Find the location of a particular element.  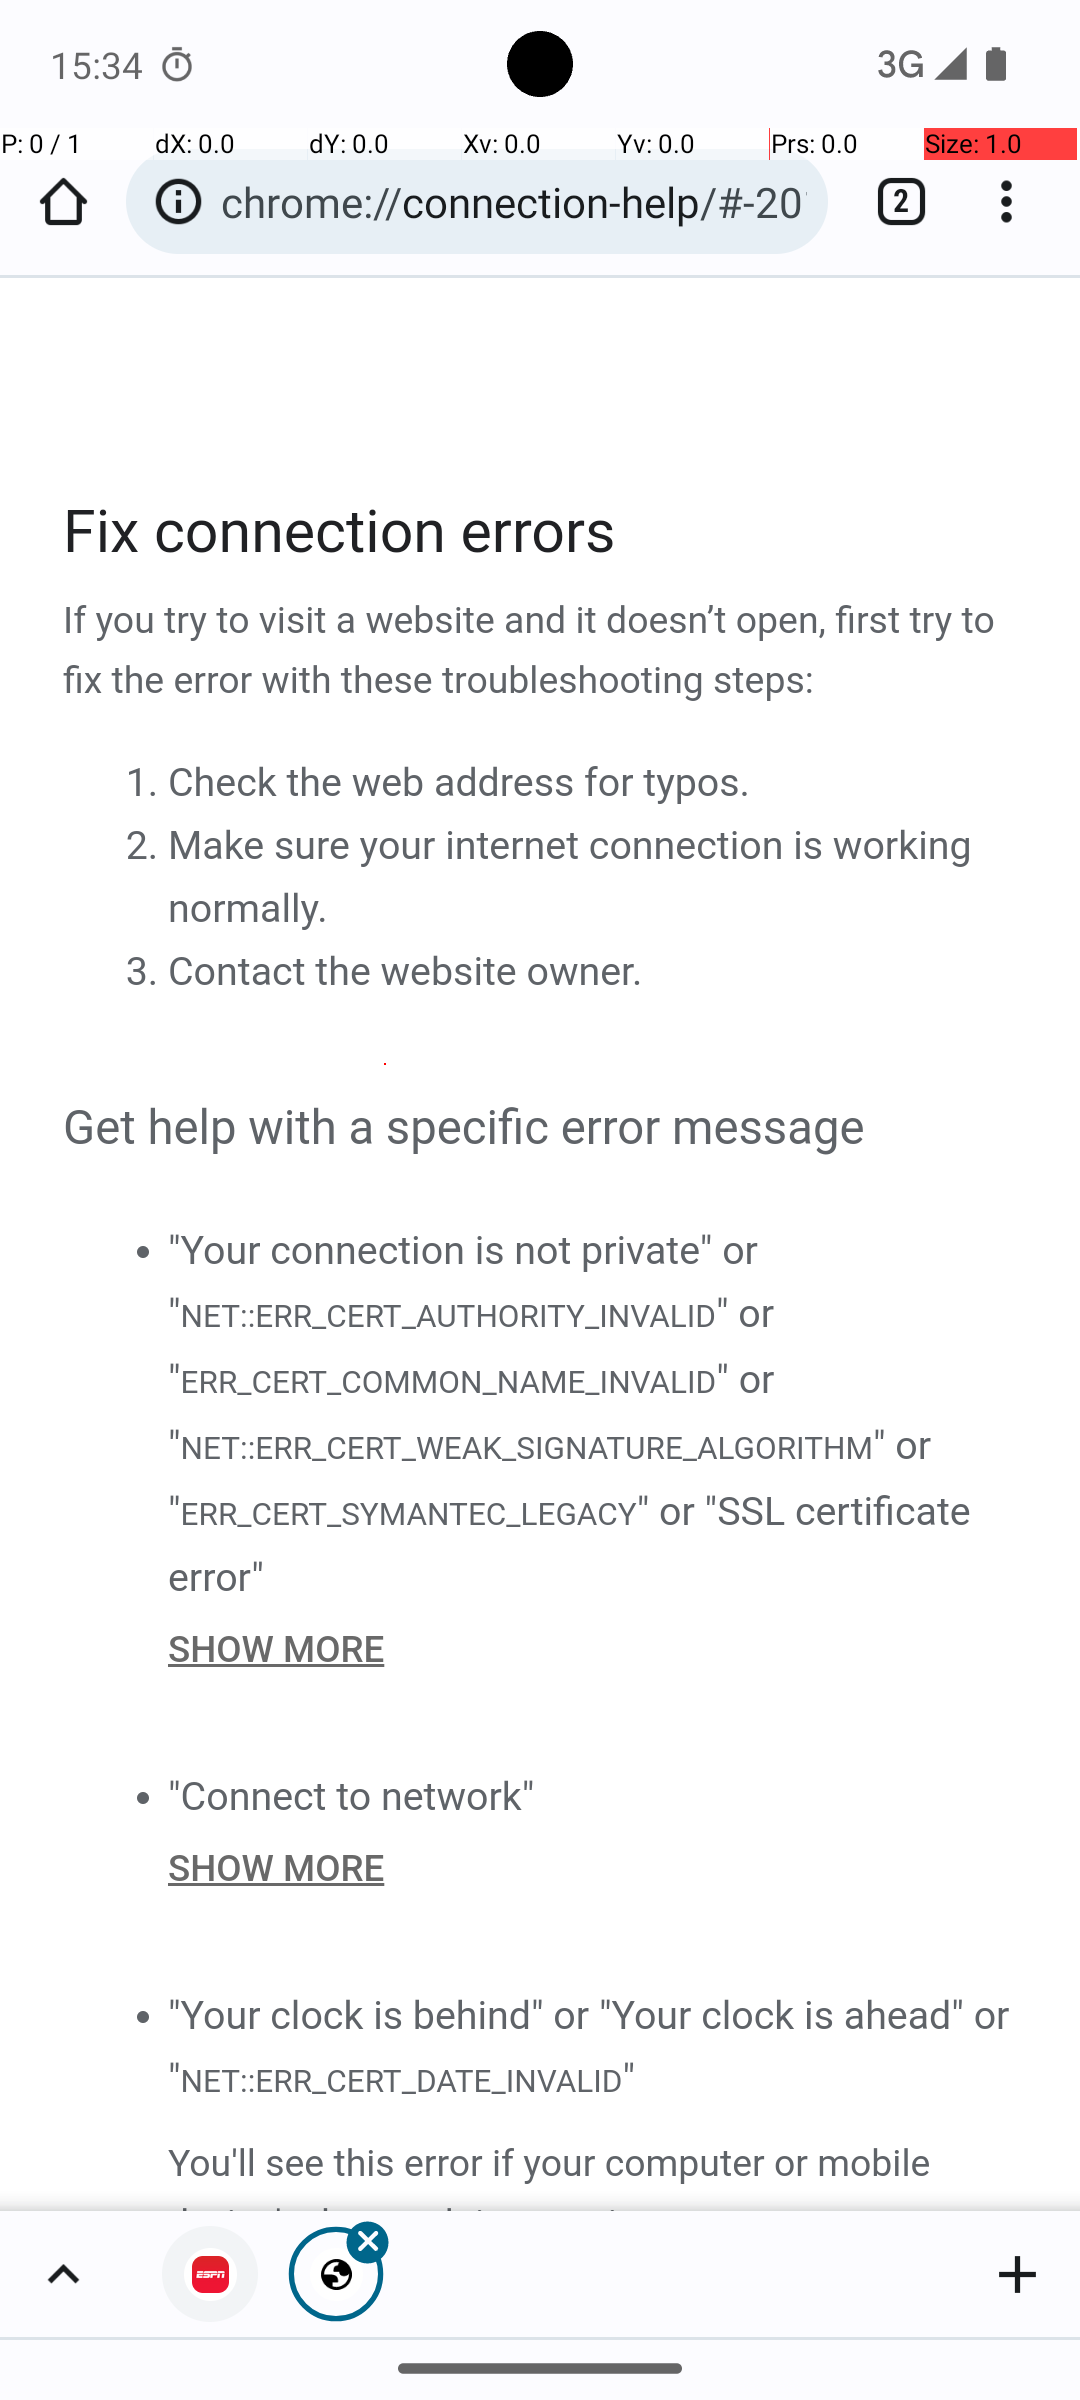

3.  is located at coordinates (146, 970).